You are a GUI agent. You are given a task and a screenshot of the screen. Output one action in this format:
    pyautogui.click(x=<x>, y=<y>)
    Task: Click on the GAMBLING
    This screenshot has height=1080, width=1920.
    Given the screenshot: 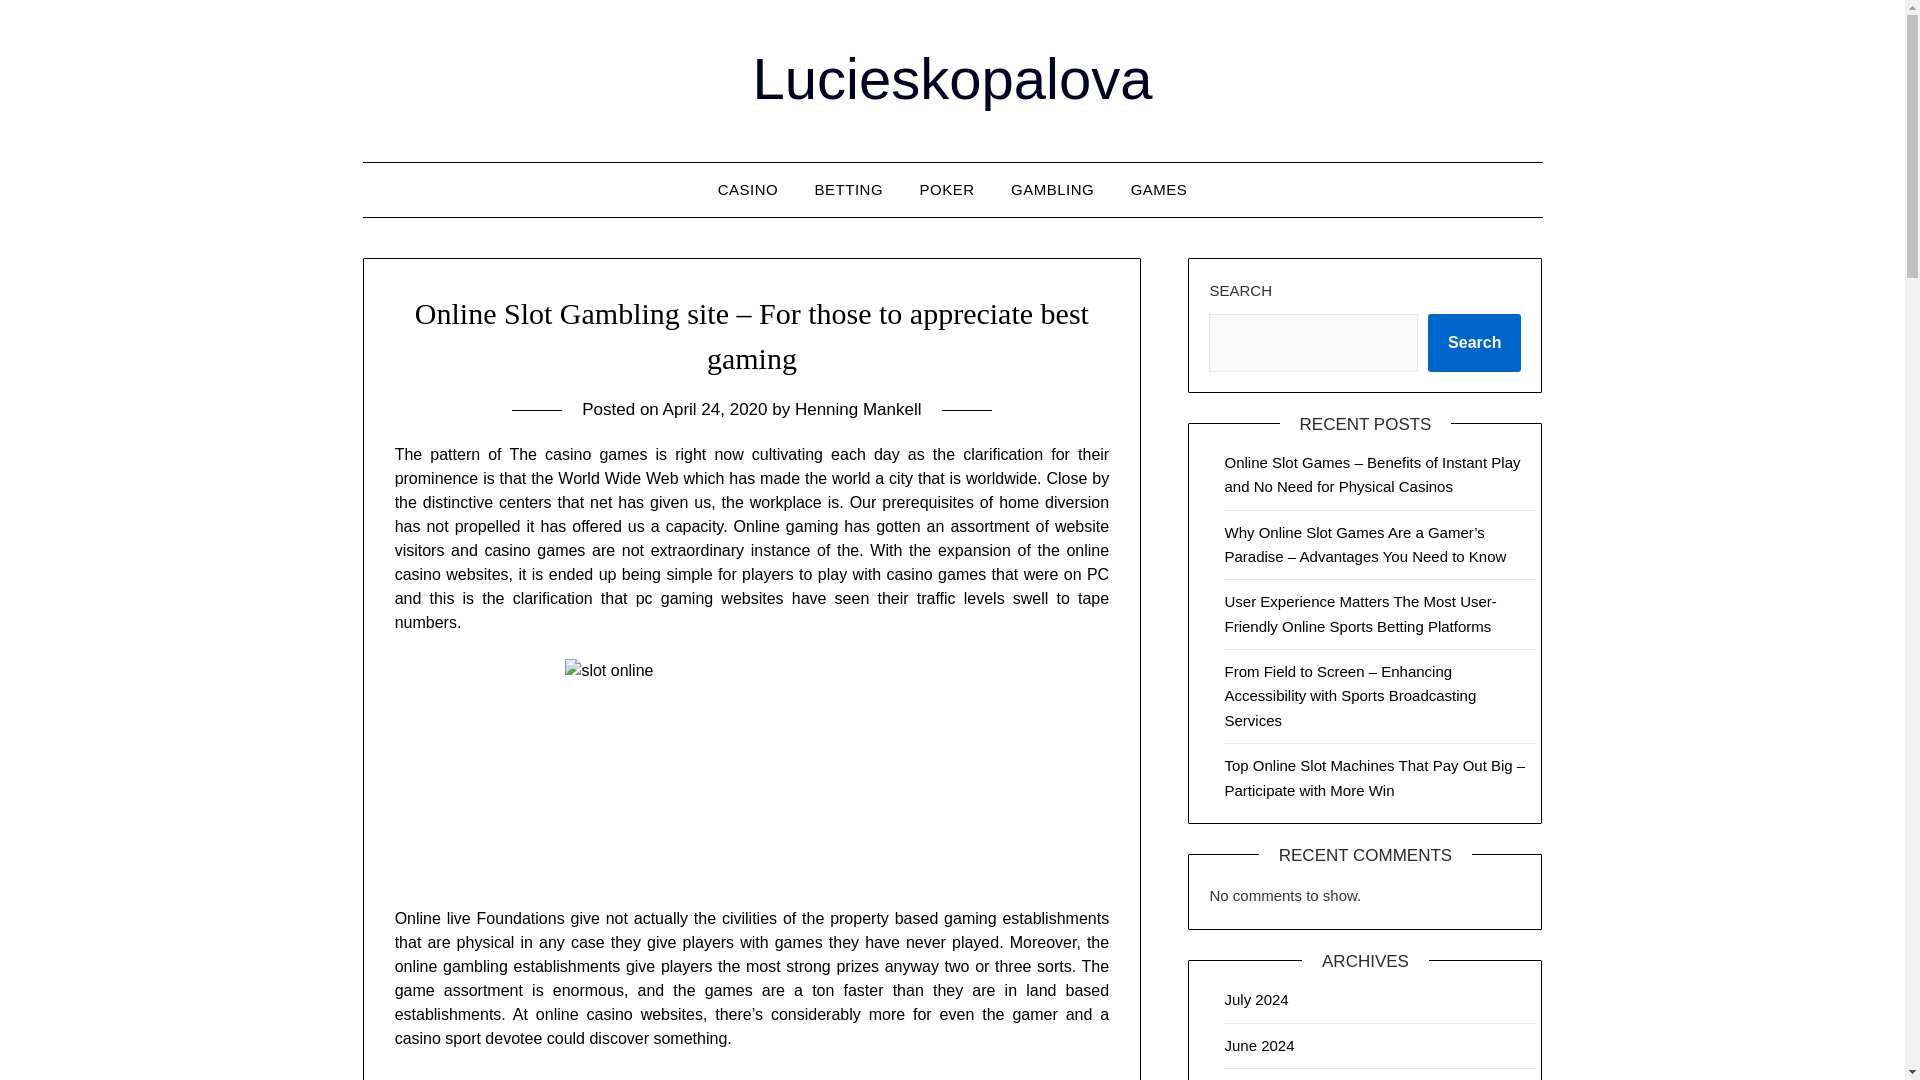 What is the action you would take?
    pyautogui.click(x=1052, y=190)
    